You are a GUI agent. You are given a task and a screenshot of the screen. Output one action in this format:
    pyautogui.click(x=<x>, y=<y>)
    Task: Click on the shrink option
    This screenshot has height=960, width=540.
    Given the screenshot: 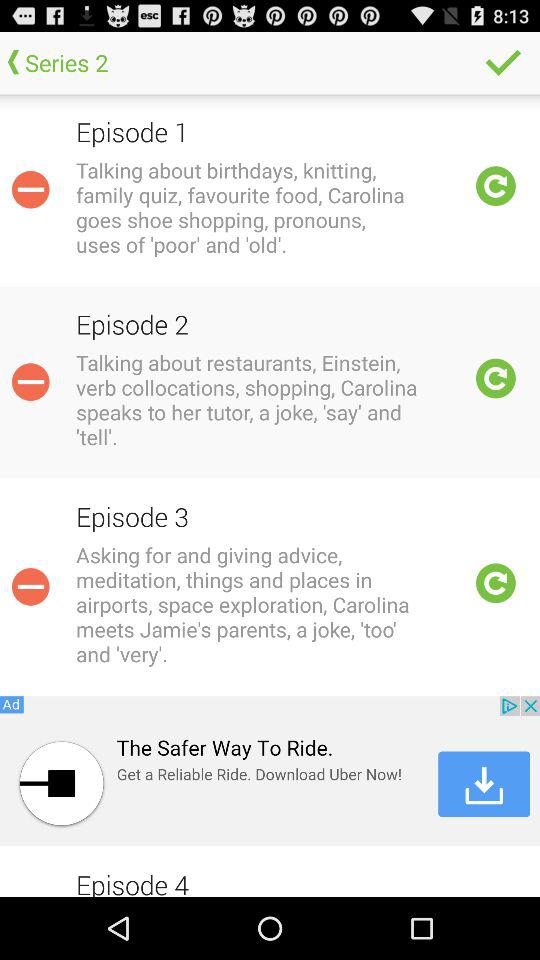 What is the action you would take?
    pyautogui.click(x=30, y=382)
    